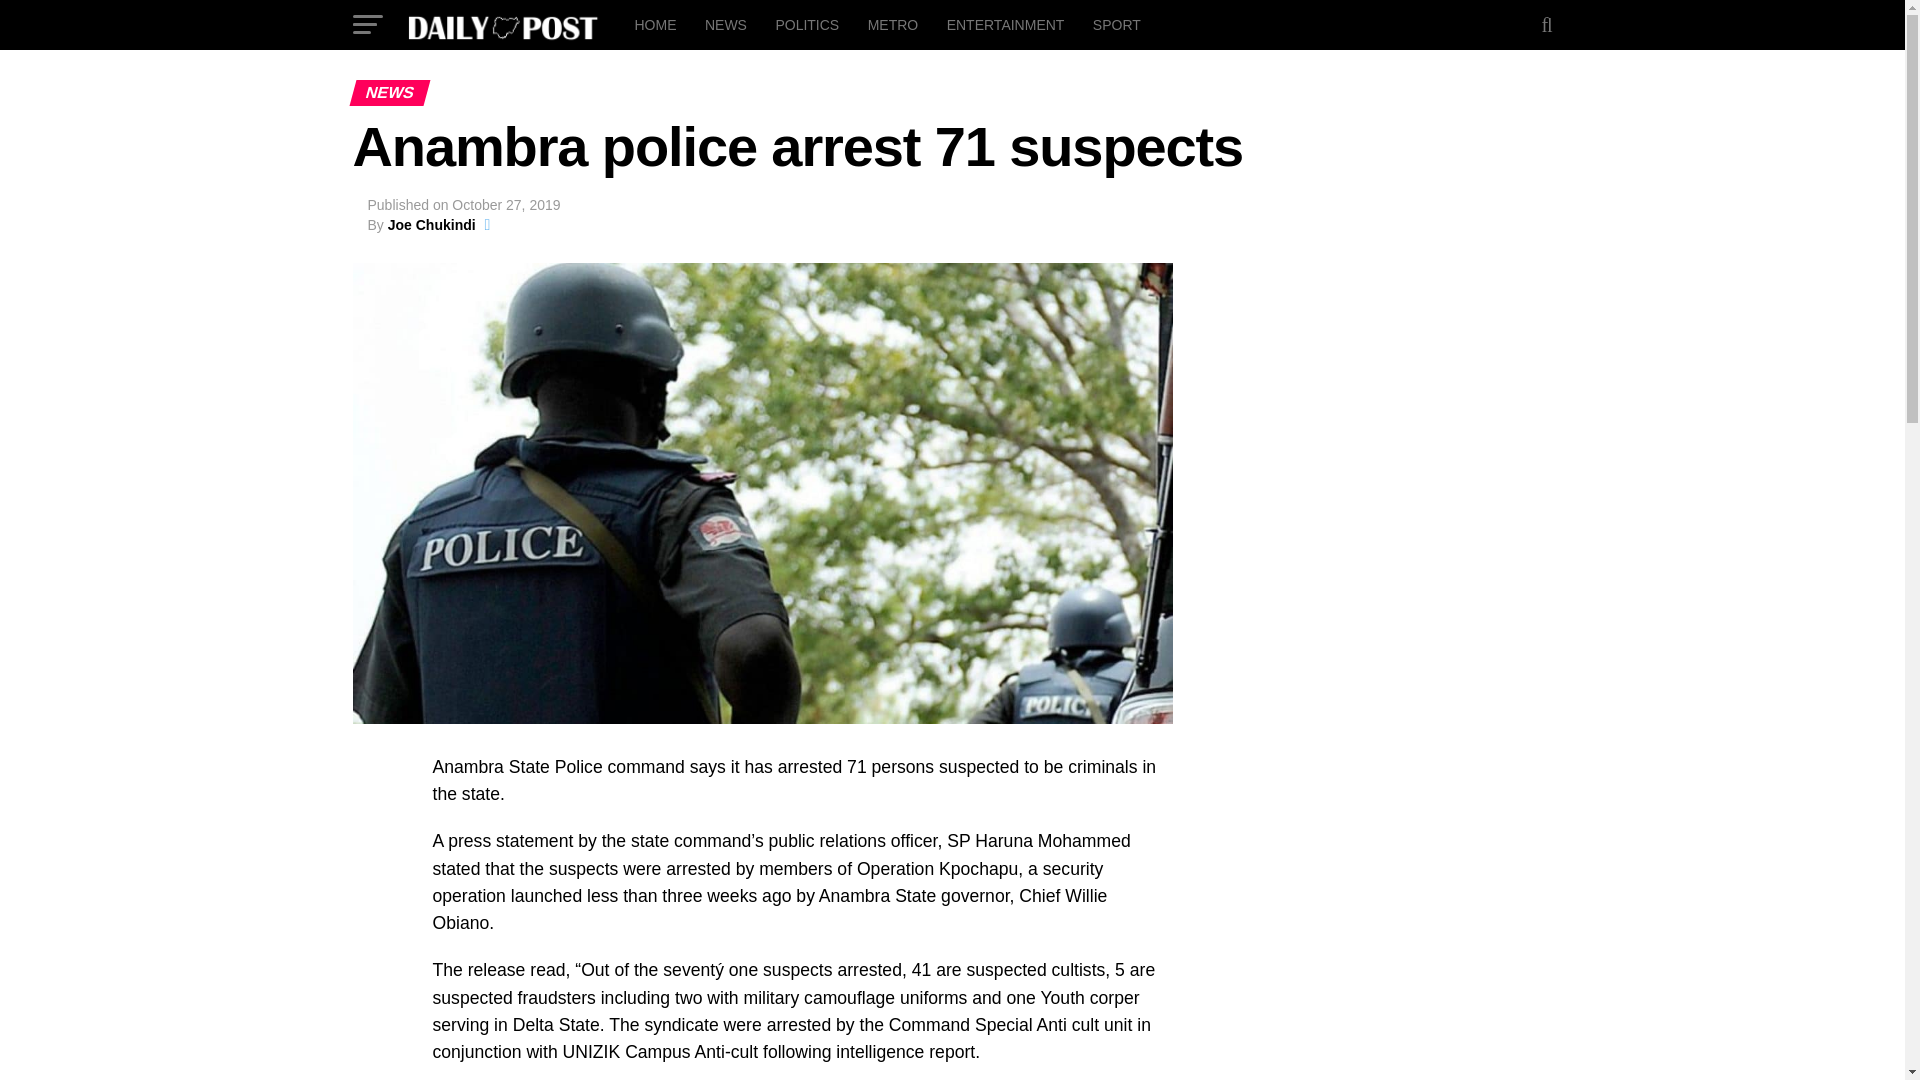 The width and height of the screenshot is (1920, 1080). I want to click on Posts by Joe Chukindi, so click(432, 225).